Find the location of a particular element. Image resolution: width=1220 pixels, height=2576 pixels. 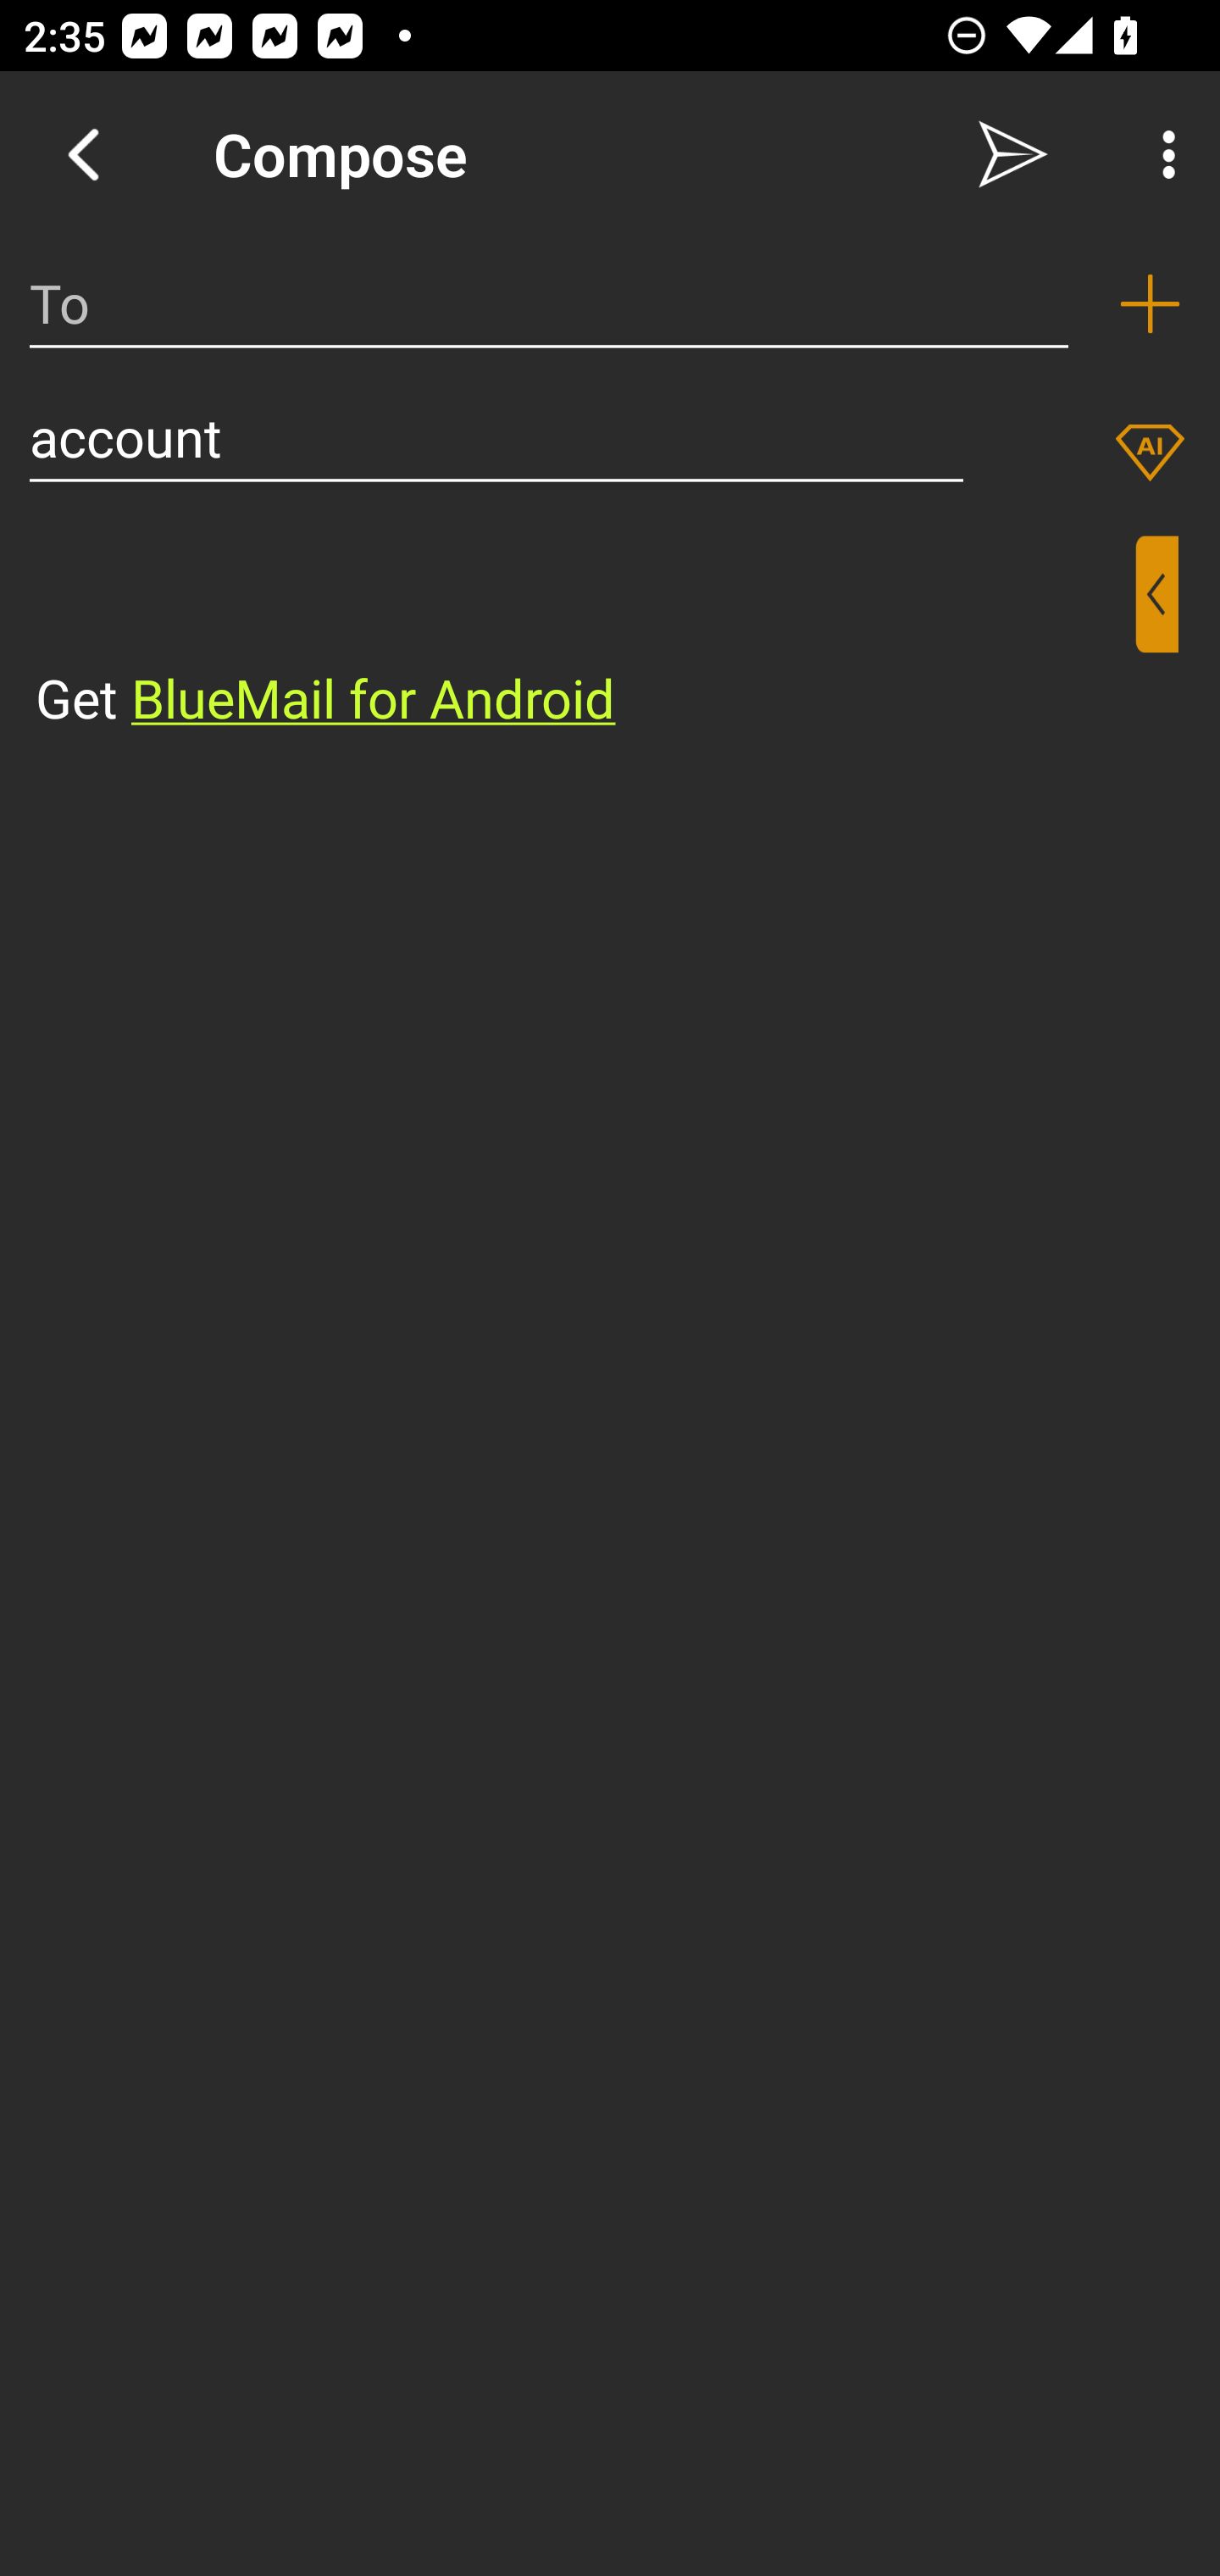

To is located at coordinates (549, 303).